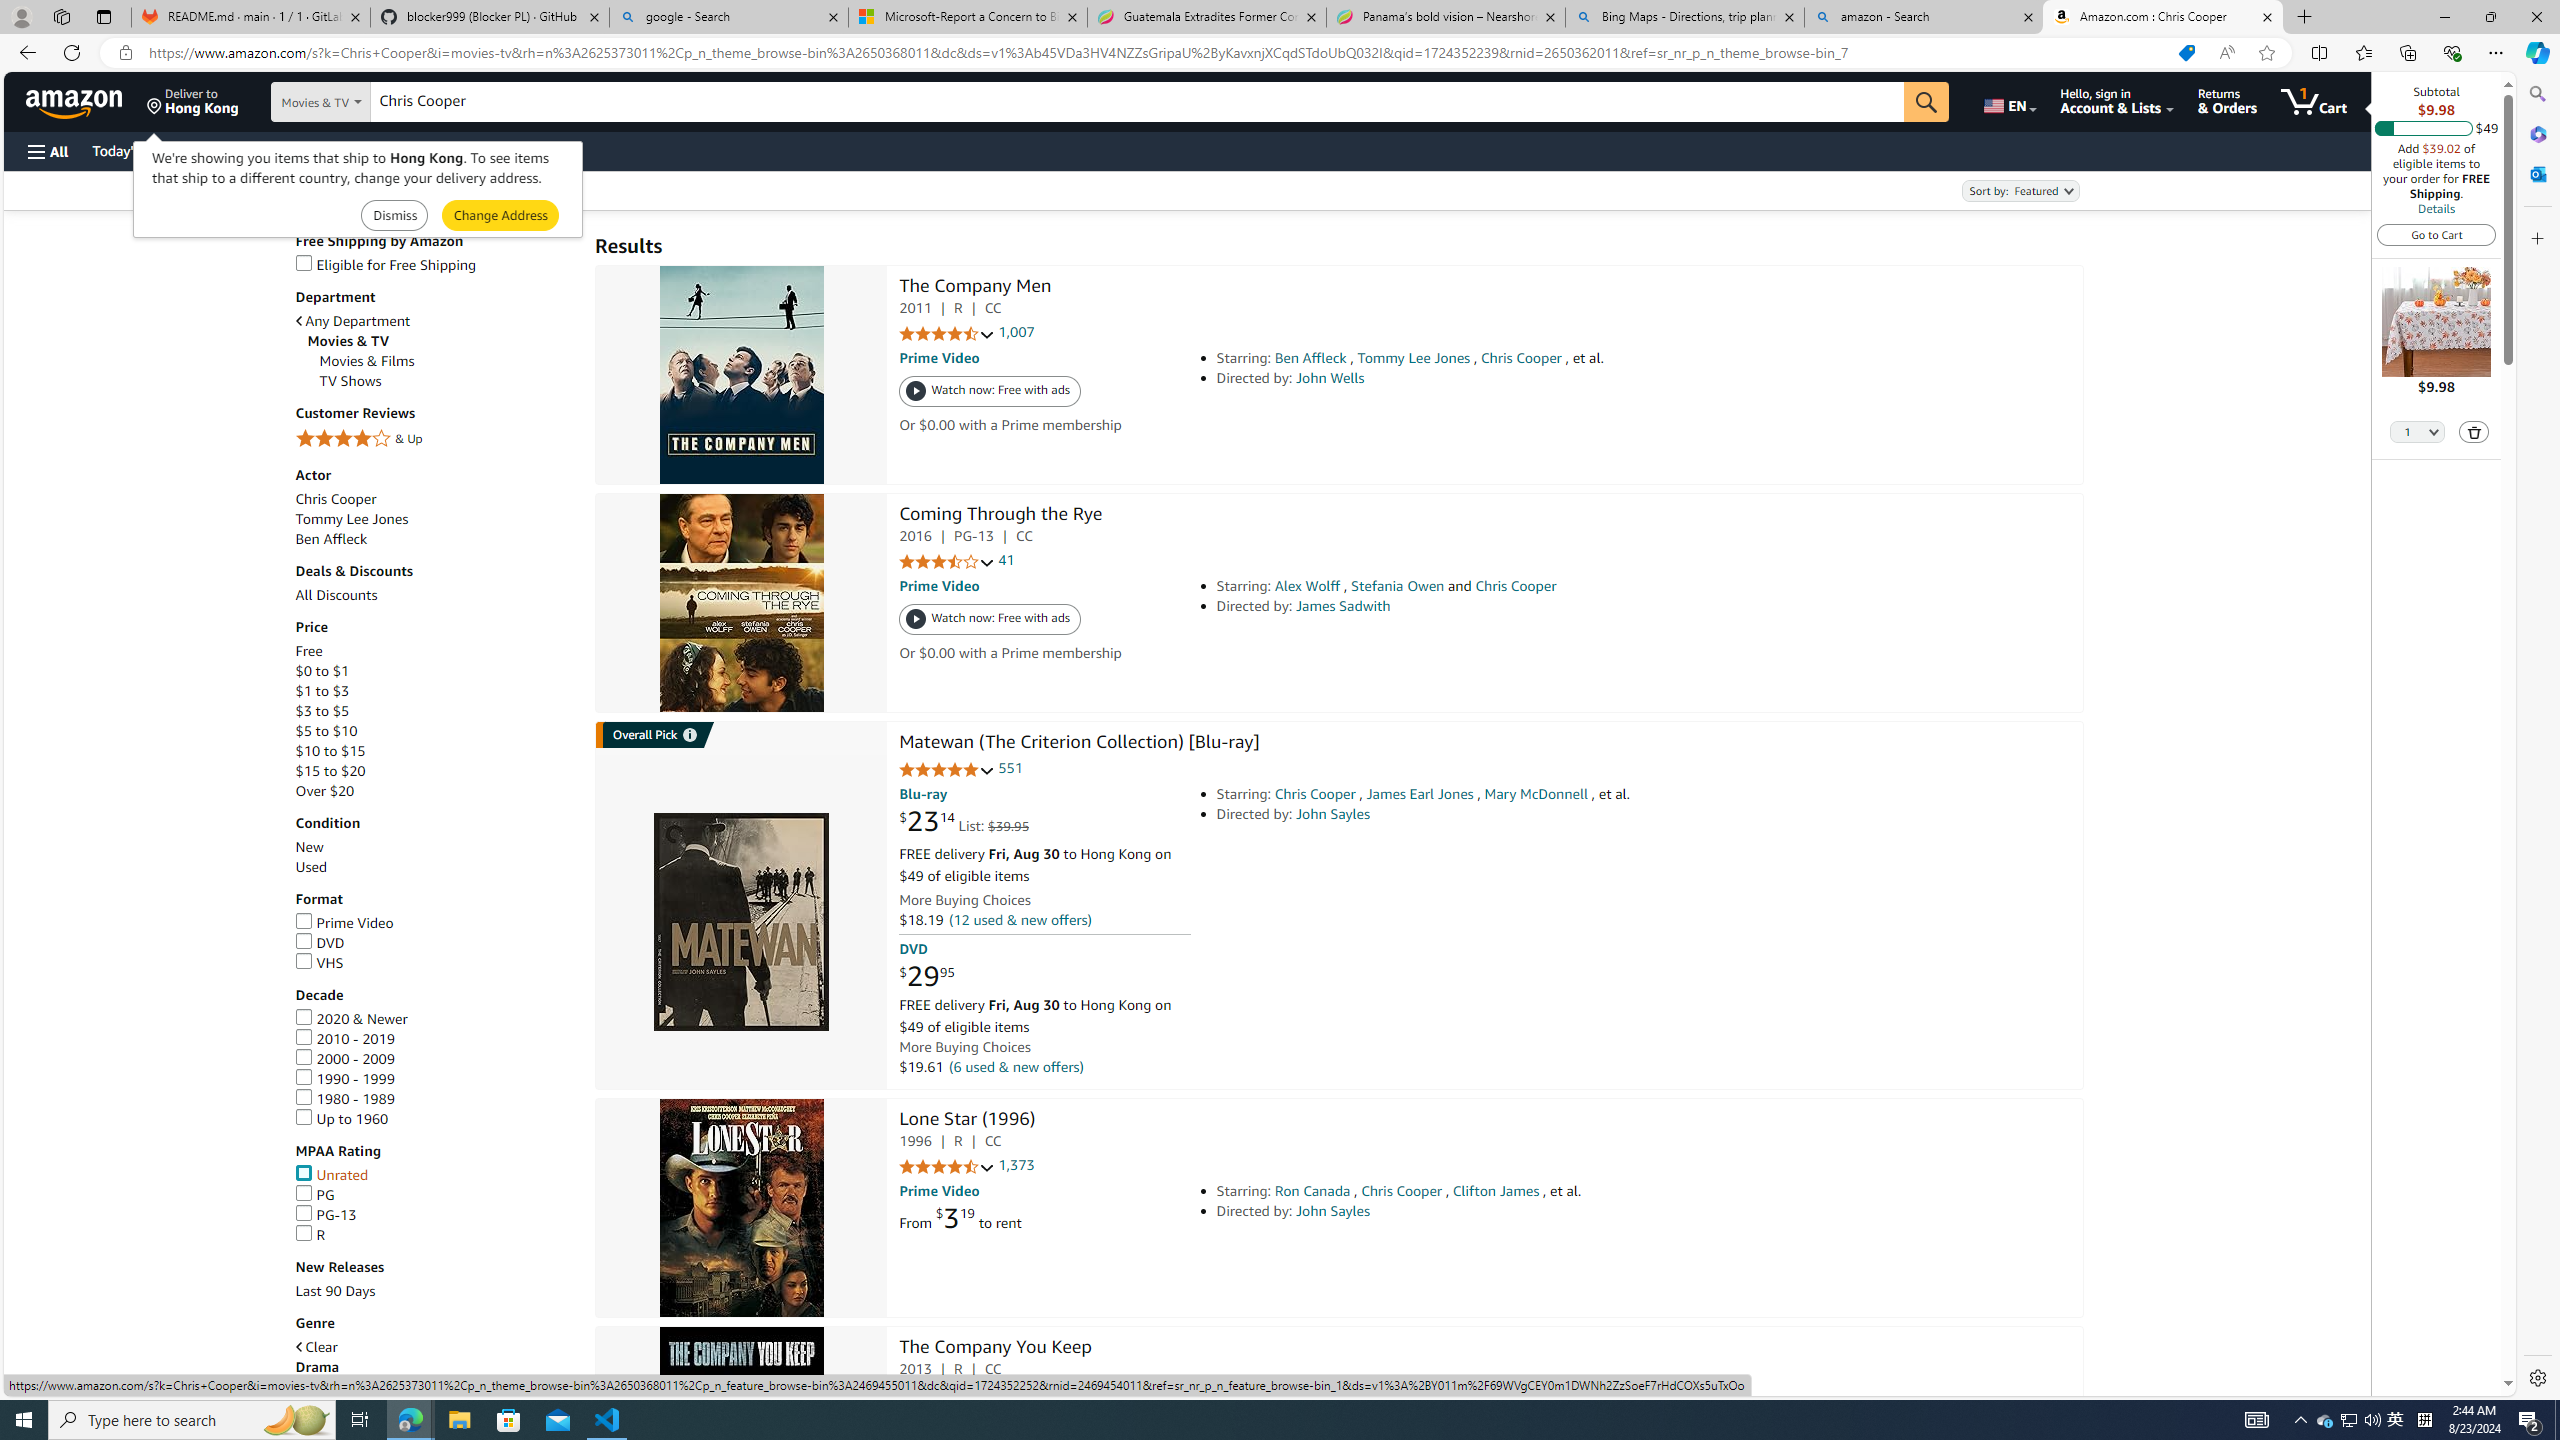 This screenshot has height=1440, width=2560. Describe the element at coordinates (257, 150) in the screenshot. I see `Customer Service` at that location.